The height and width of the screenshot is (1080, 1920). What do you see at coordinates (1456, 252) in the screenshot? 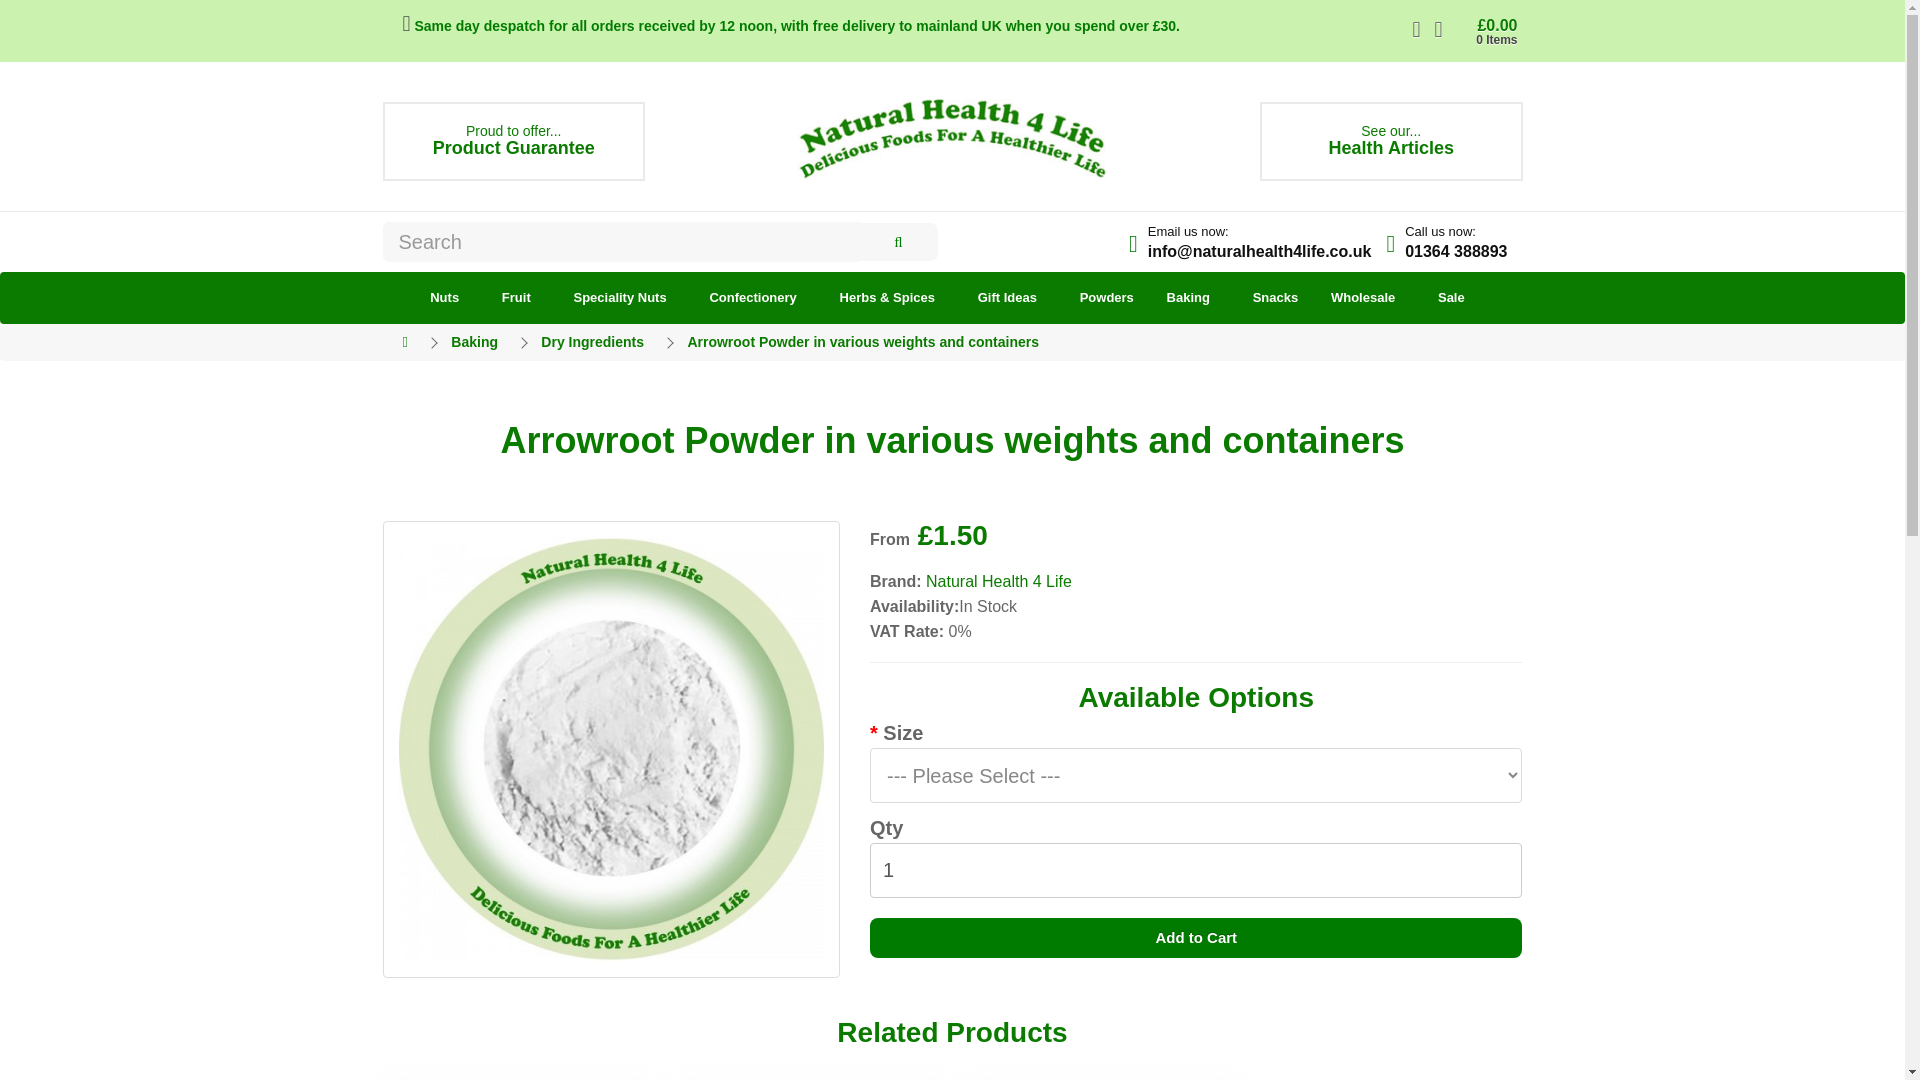
I see `Fruit` at bounding box center [1456, 252].